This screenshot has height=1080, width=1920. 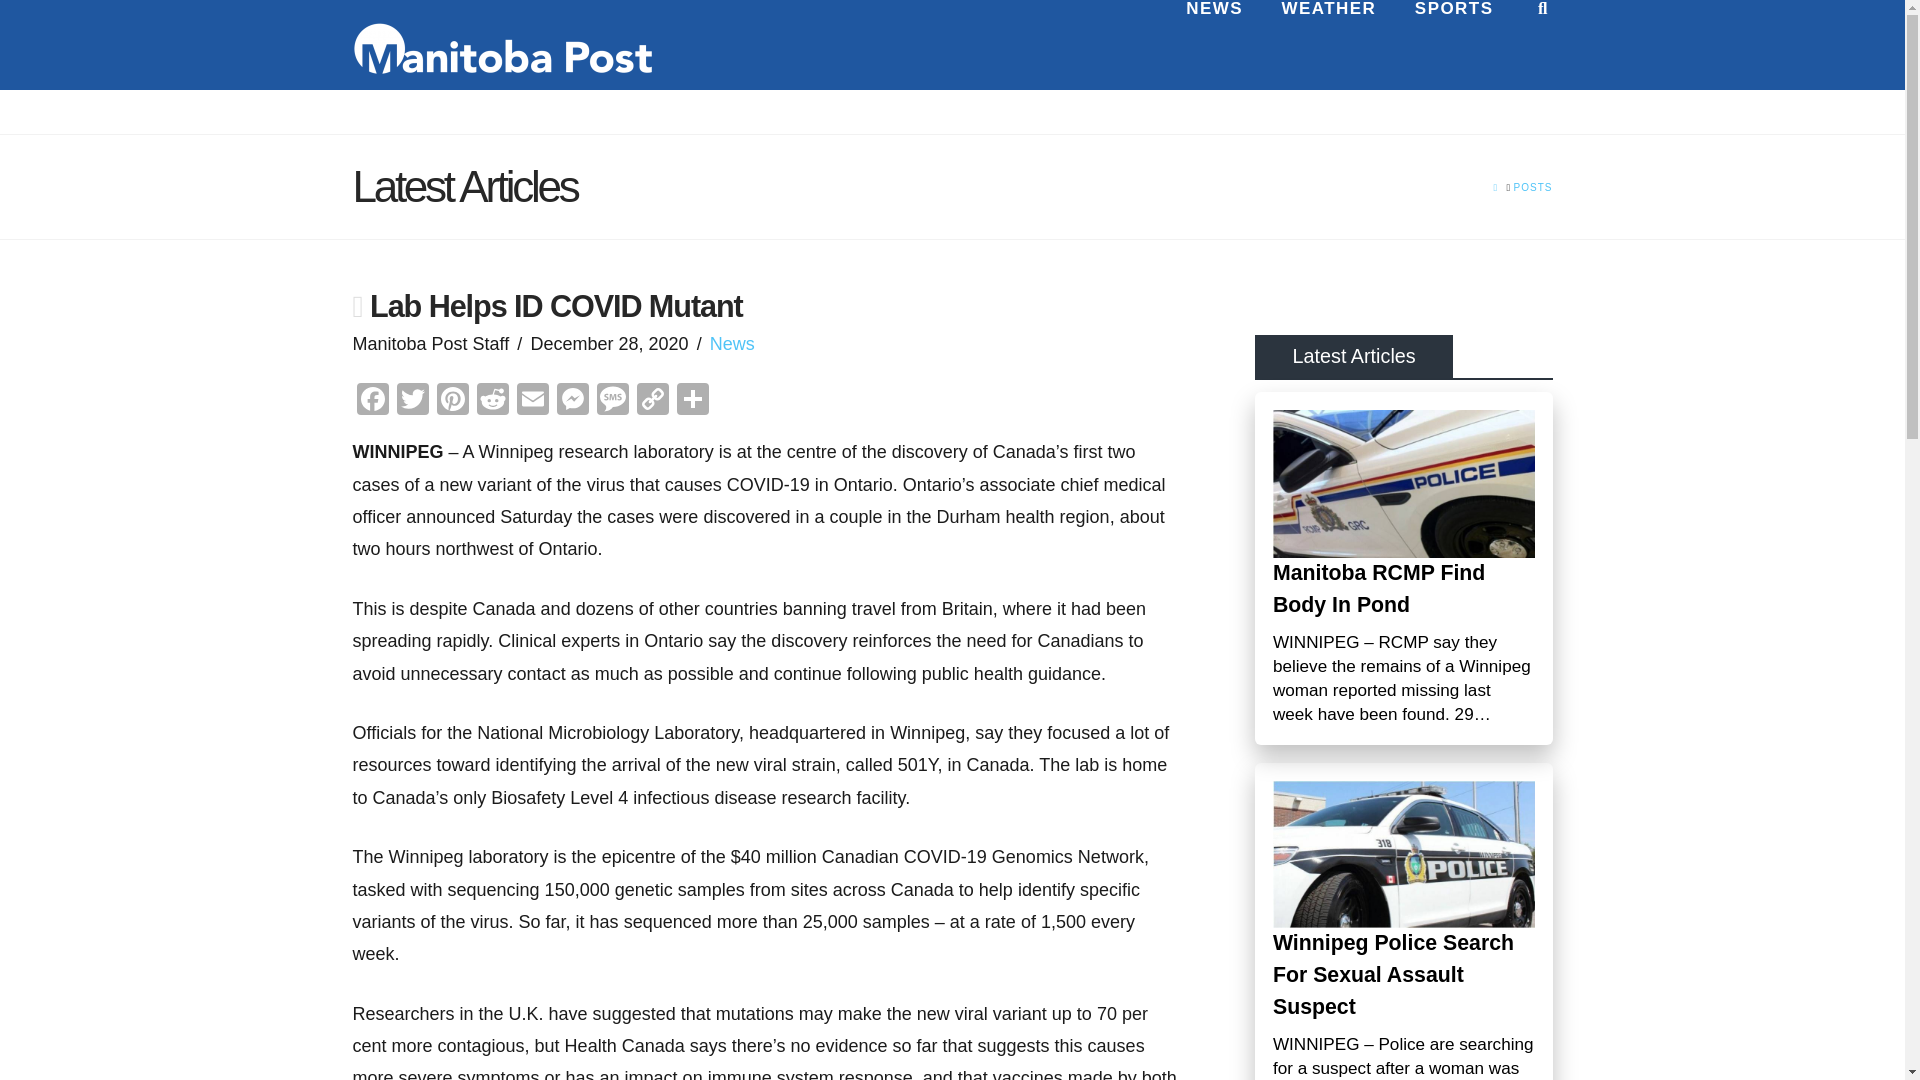 I want to click on Pinterest, so click(x=452, y=402).